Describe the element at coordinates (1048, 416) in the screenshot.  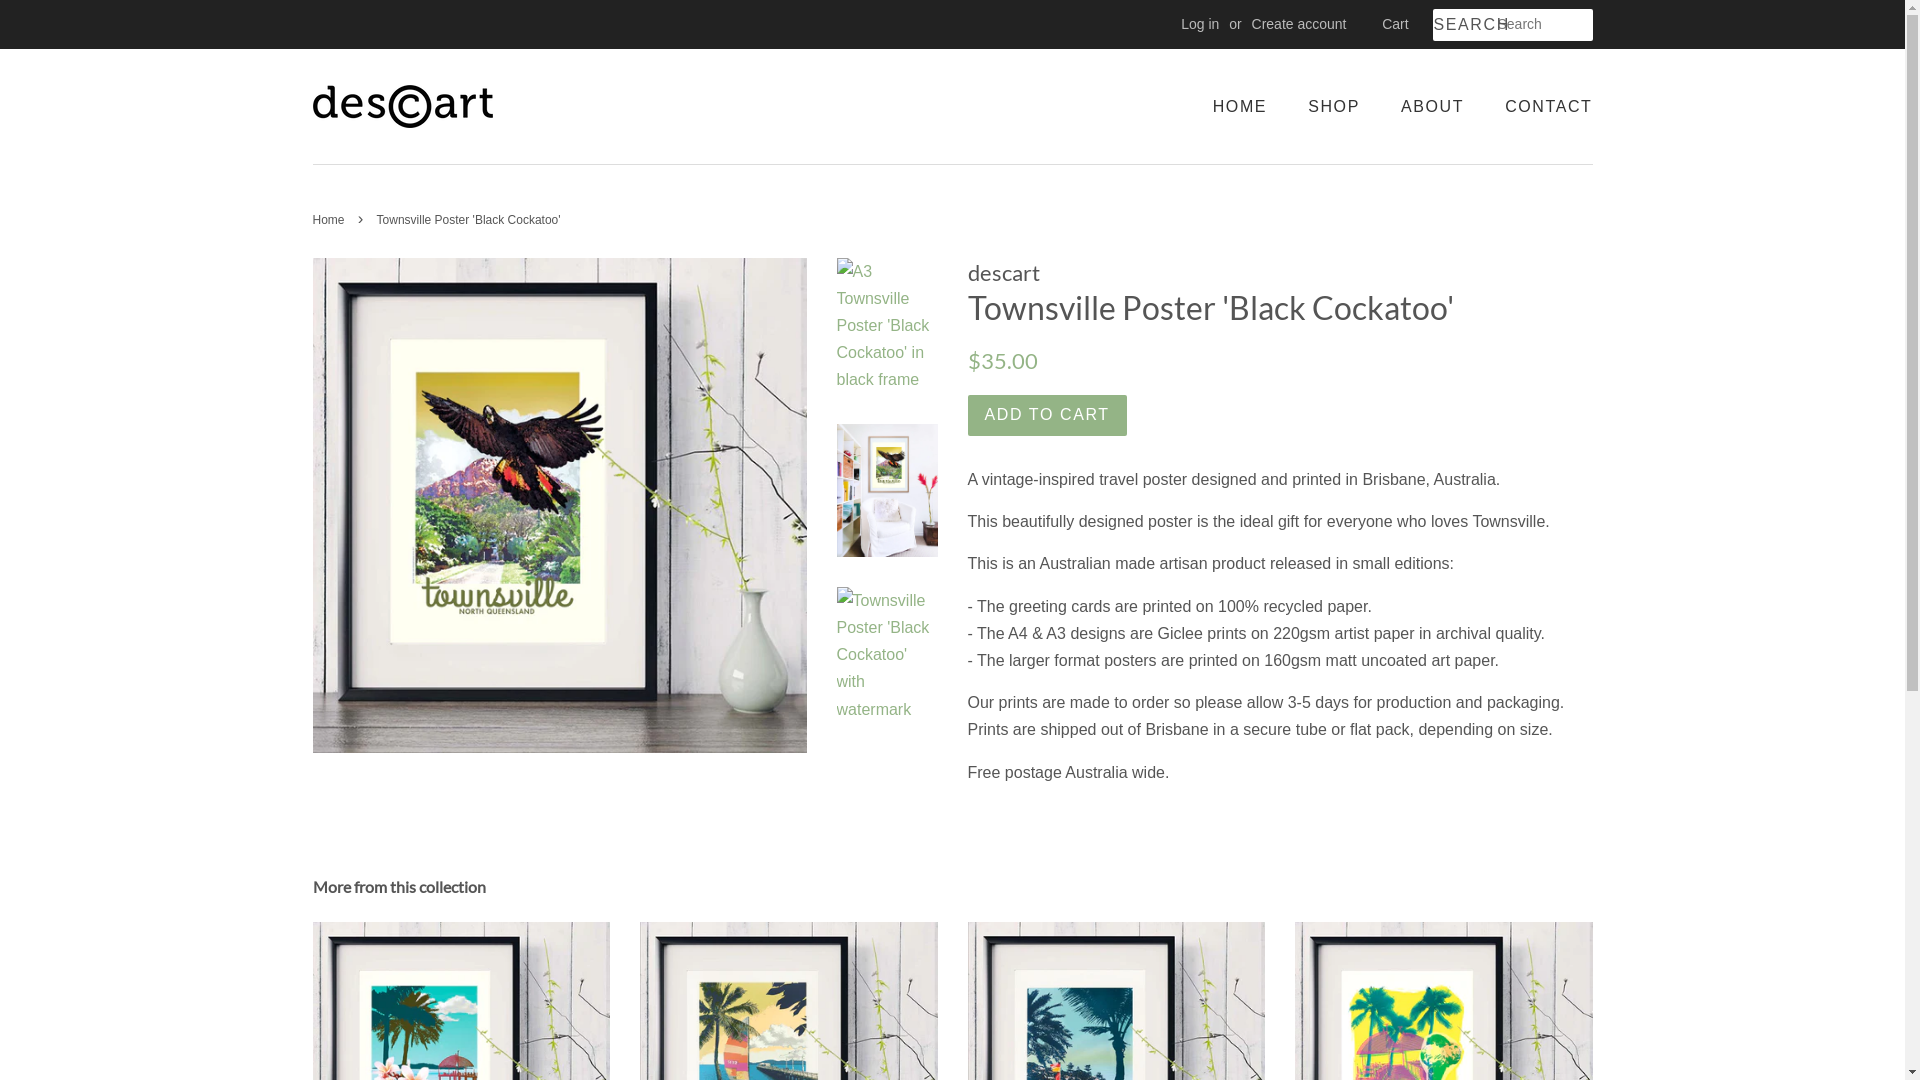
I see `ADD TO CART` at that location.